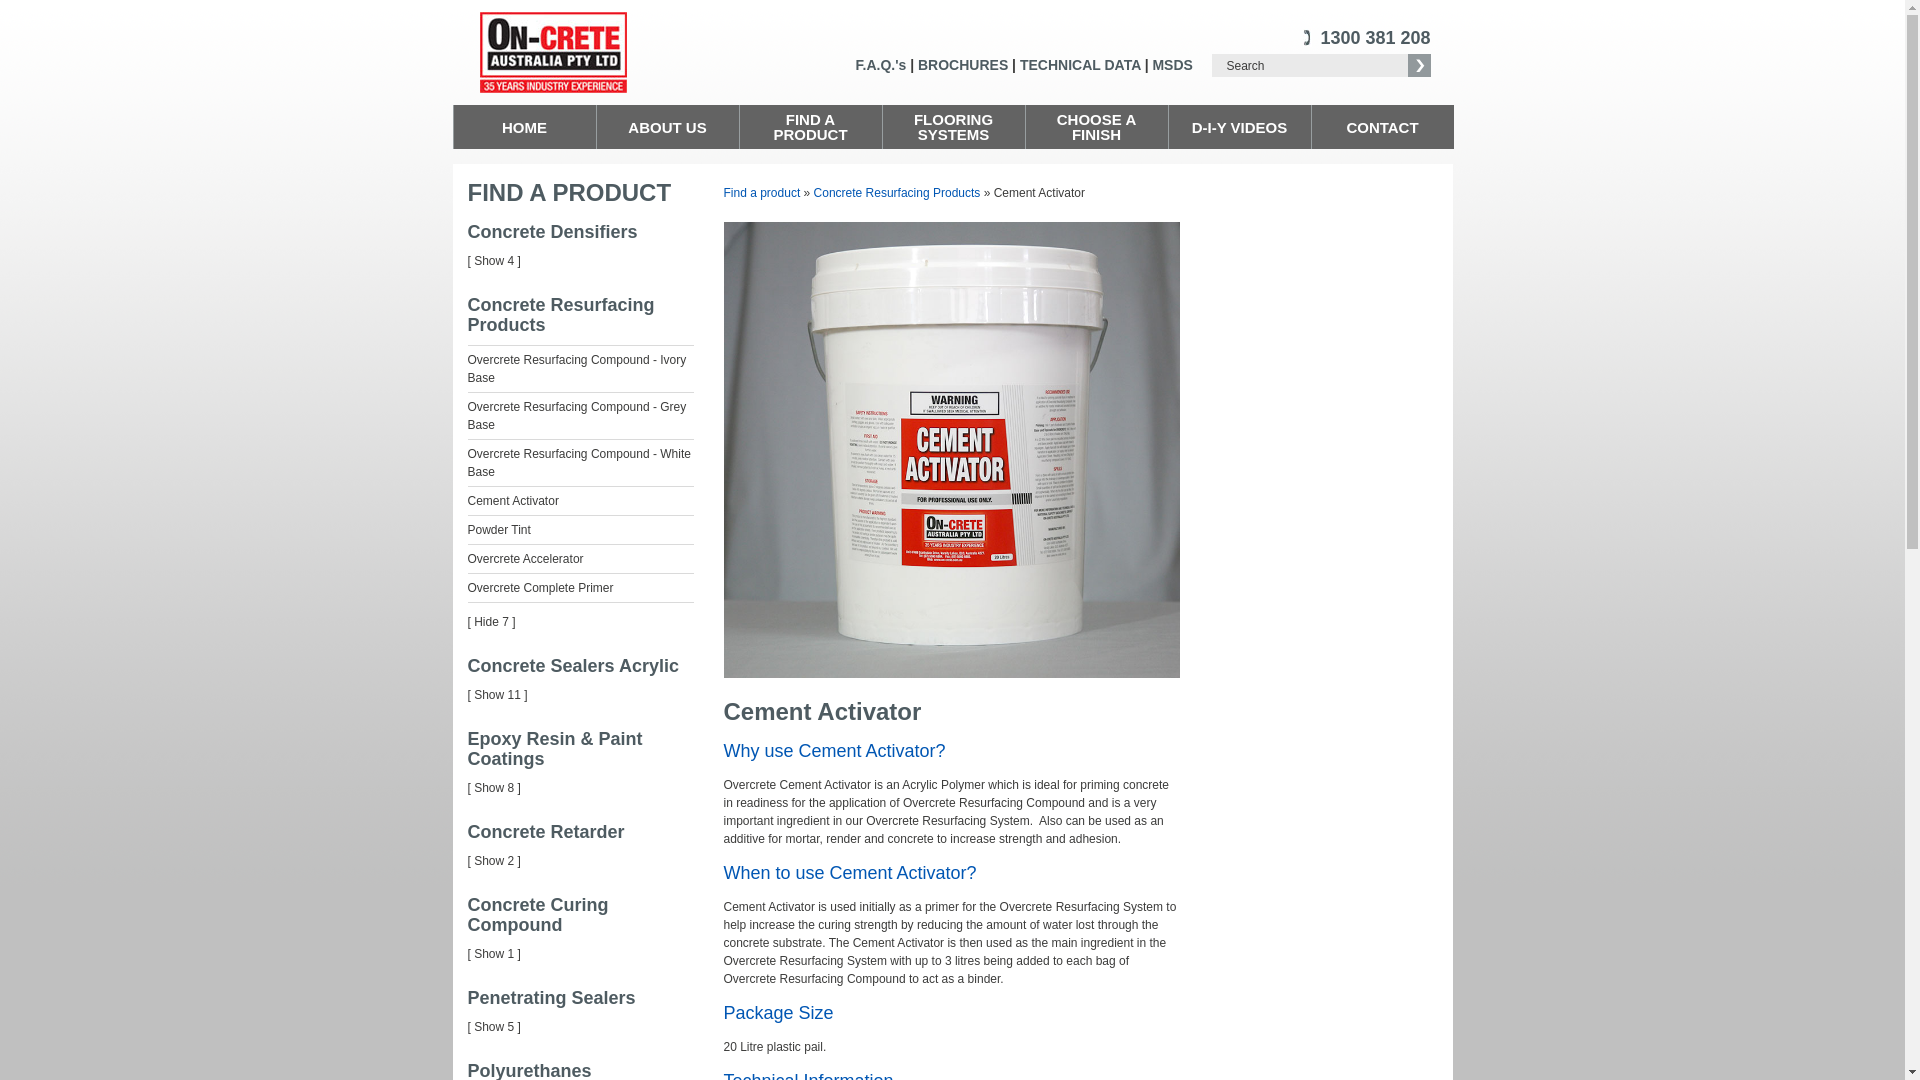  Describe the element at coordinates (812, 127) in the screenshot. I see `FIND A PRODUCT` at that location.